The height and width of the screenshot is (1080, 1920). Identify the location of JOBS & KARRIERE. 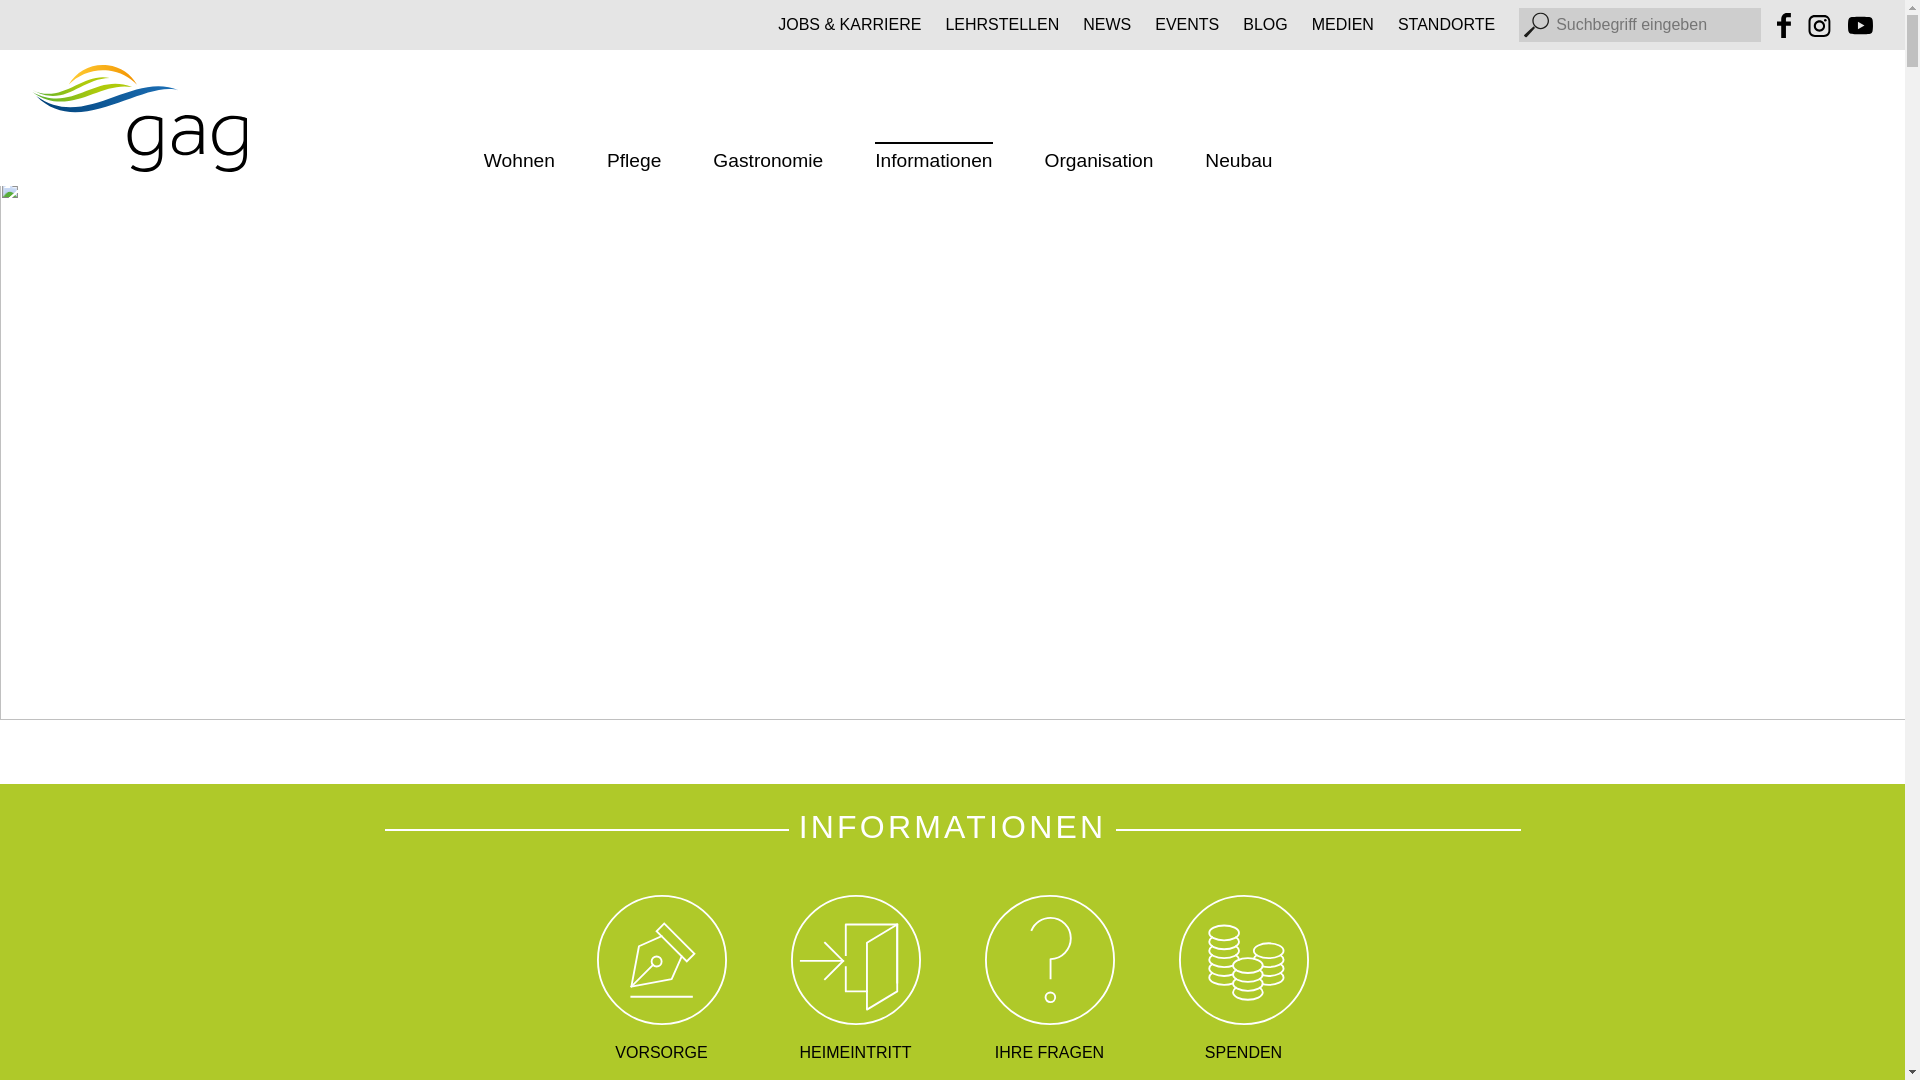
(850, 25).